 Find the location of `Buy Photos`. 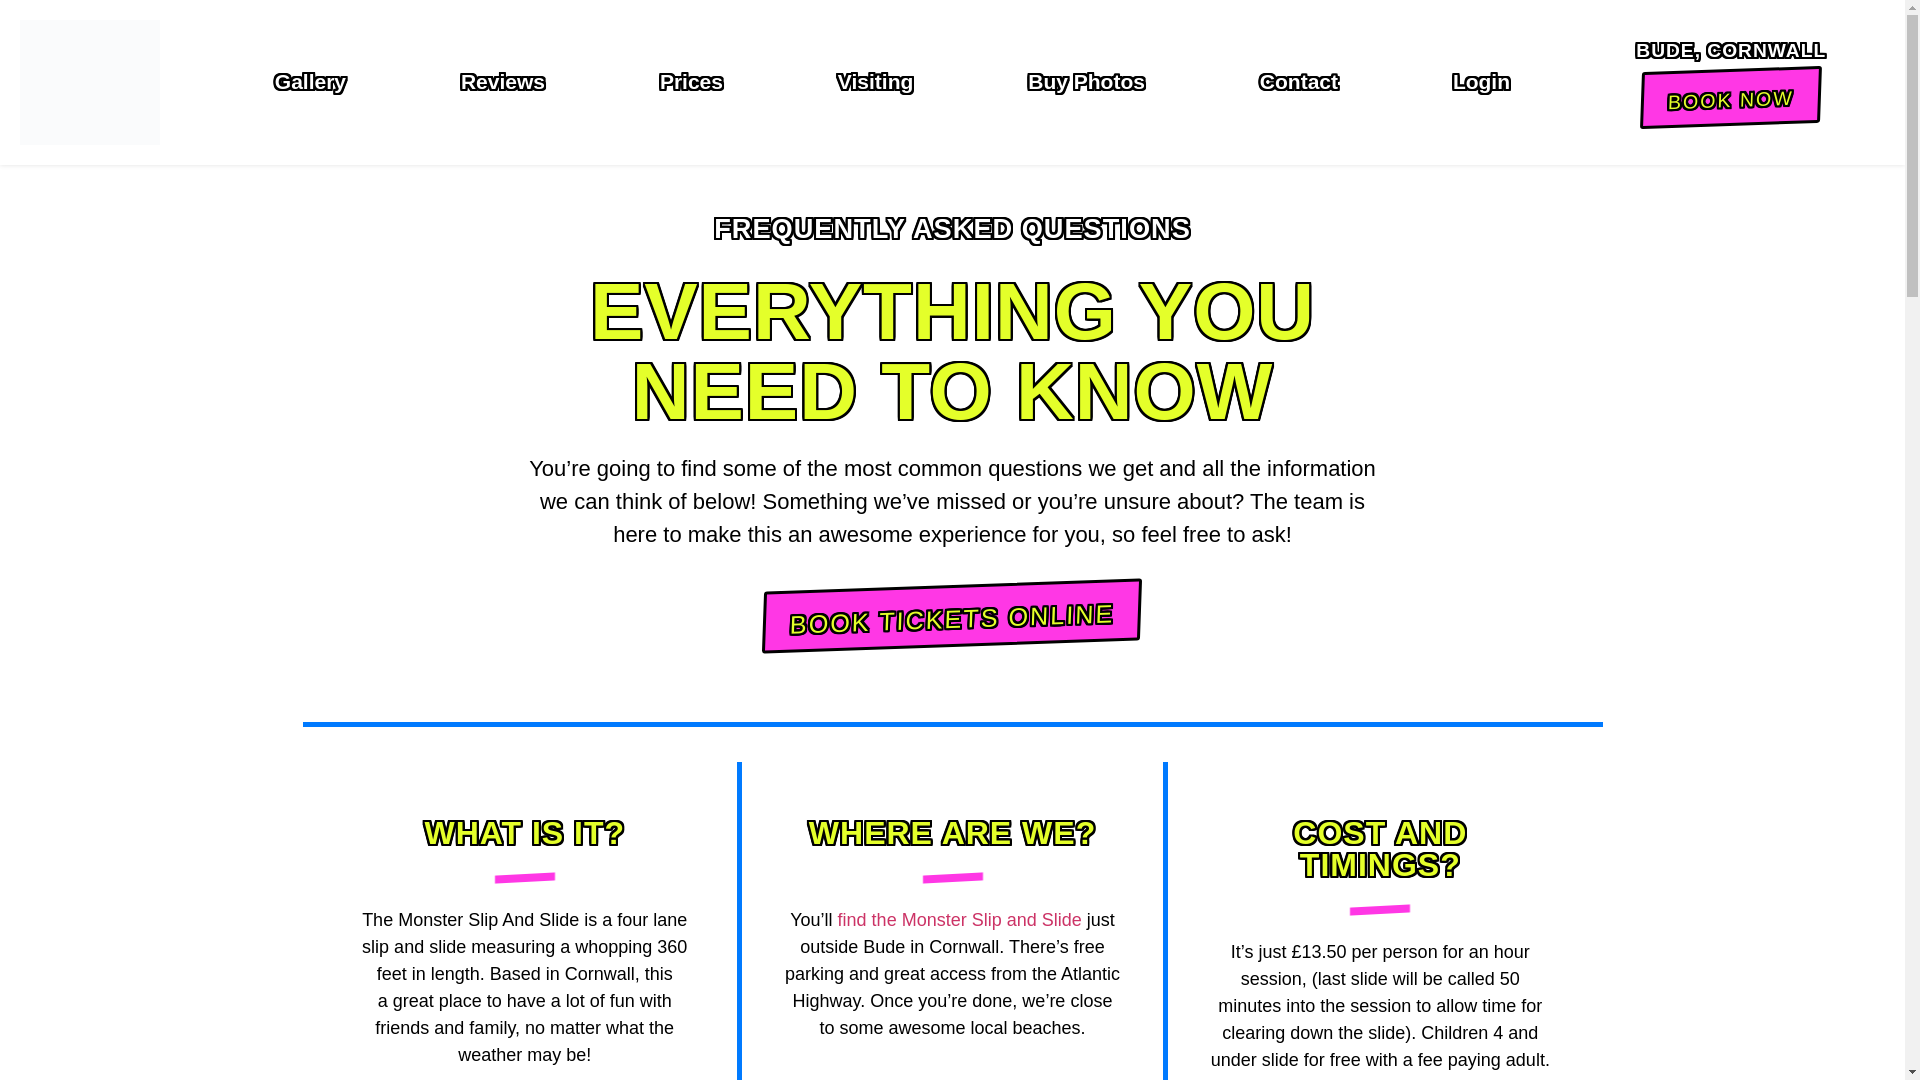

Buy Photos is located at coordinates (1087, 82).